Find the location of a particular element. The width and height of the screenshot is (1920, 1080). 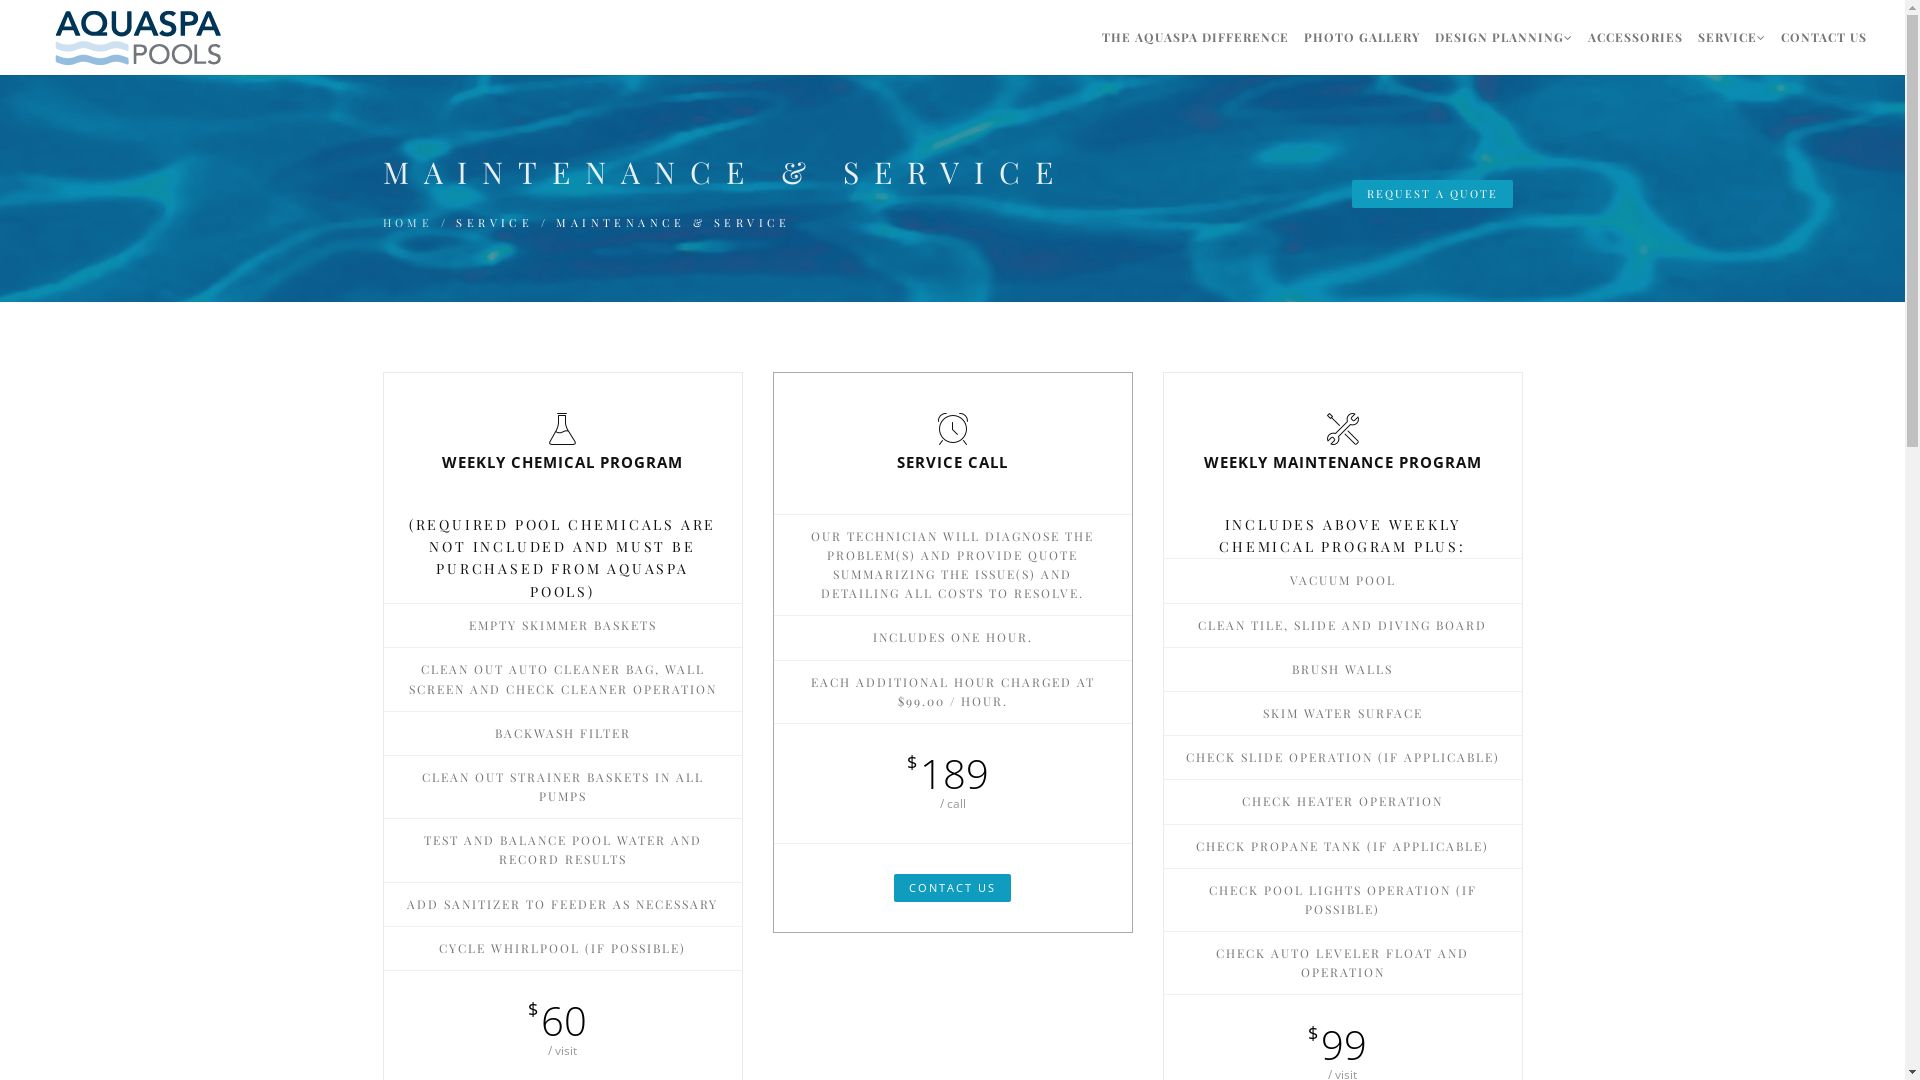

ACCESSORIES is located at coordinates (1636, 38).